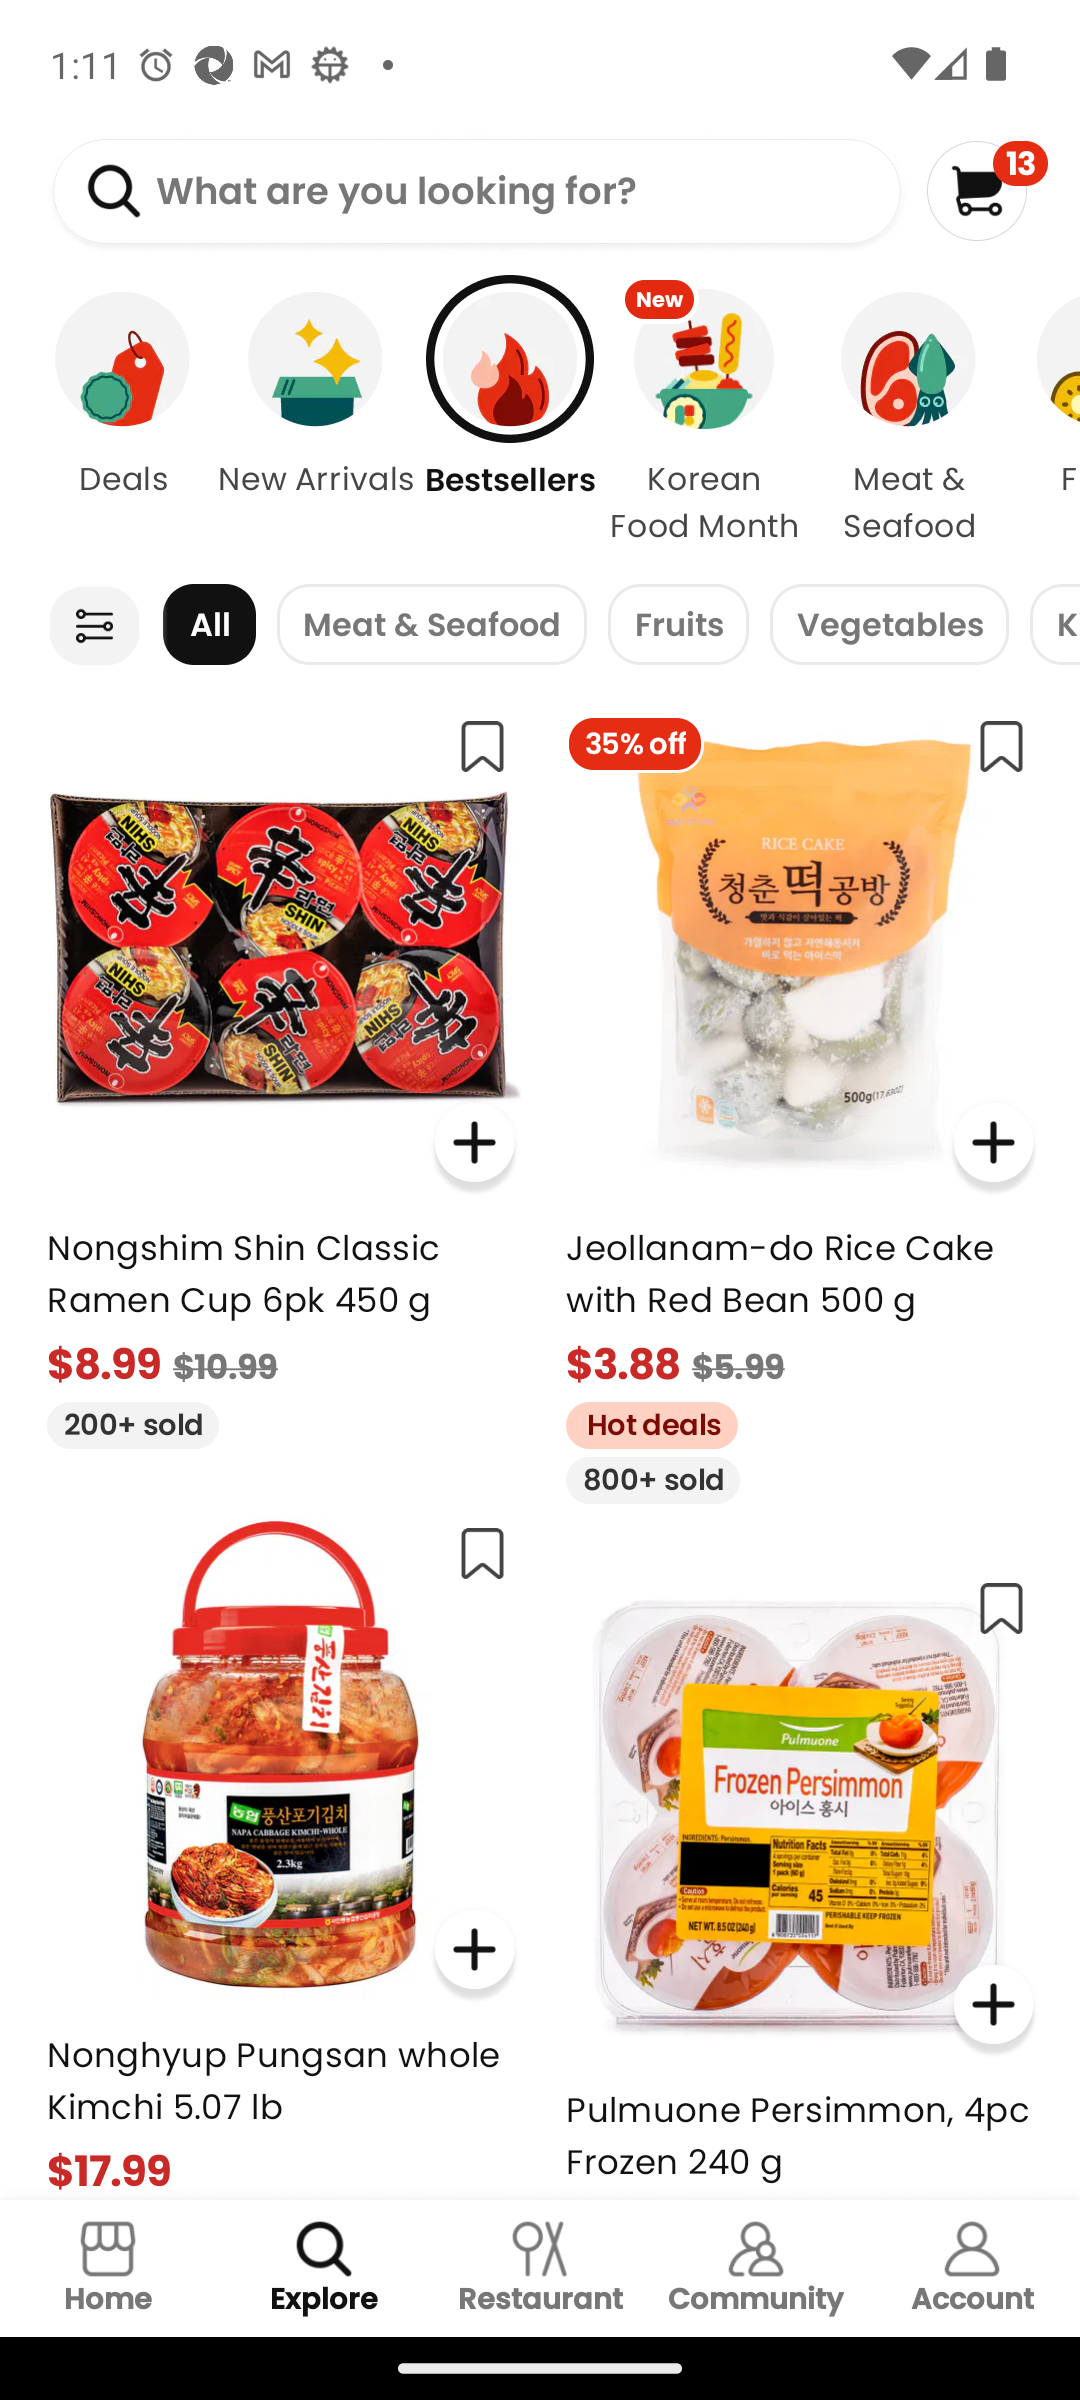  I want to click on Bestsellers, so click(509, 420).